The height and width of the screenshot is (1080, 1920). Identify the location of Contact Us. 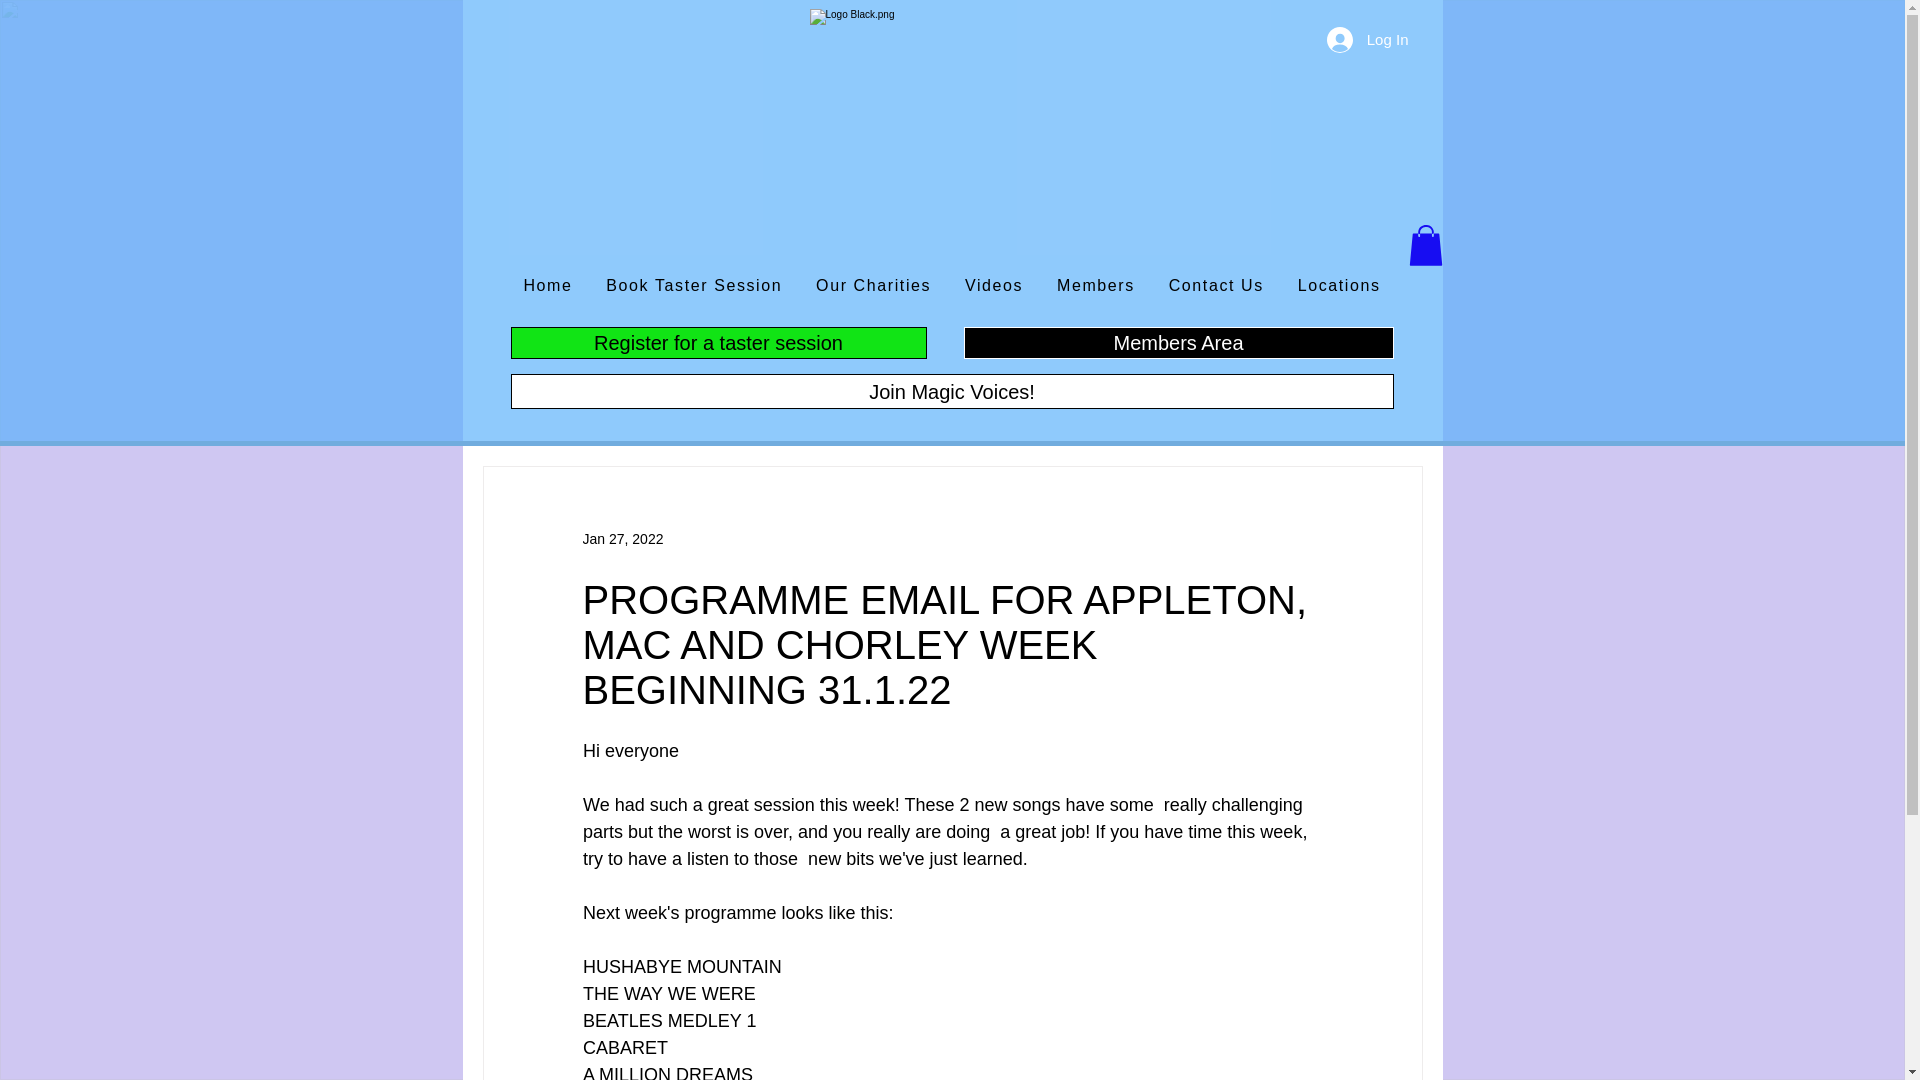
(1216, 286).